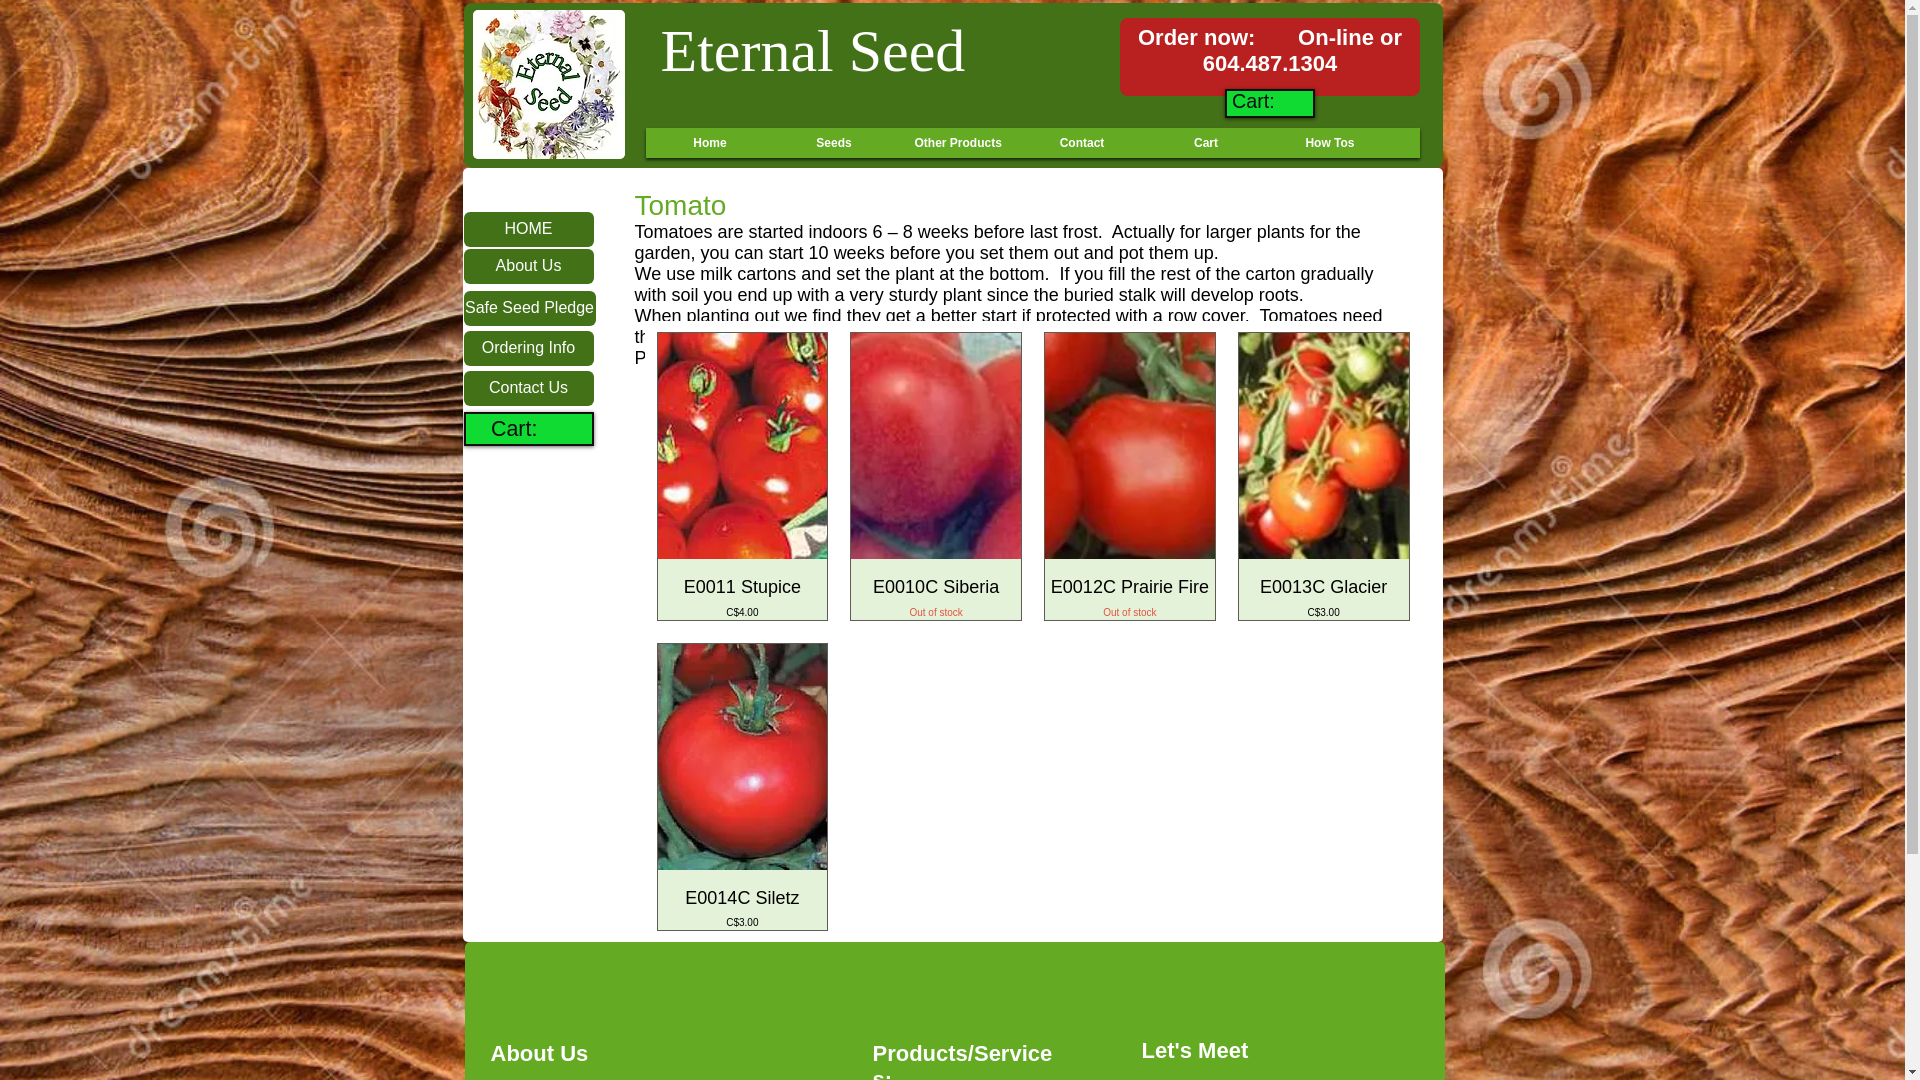  What do you see at coordinates (710, 142) in the screenshot?
I see `Other Products` at bounding box center [710, 142].